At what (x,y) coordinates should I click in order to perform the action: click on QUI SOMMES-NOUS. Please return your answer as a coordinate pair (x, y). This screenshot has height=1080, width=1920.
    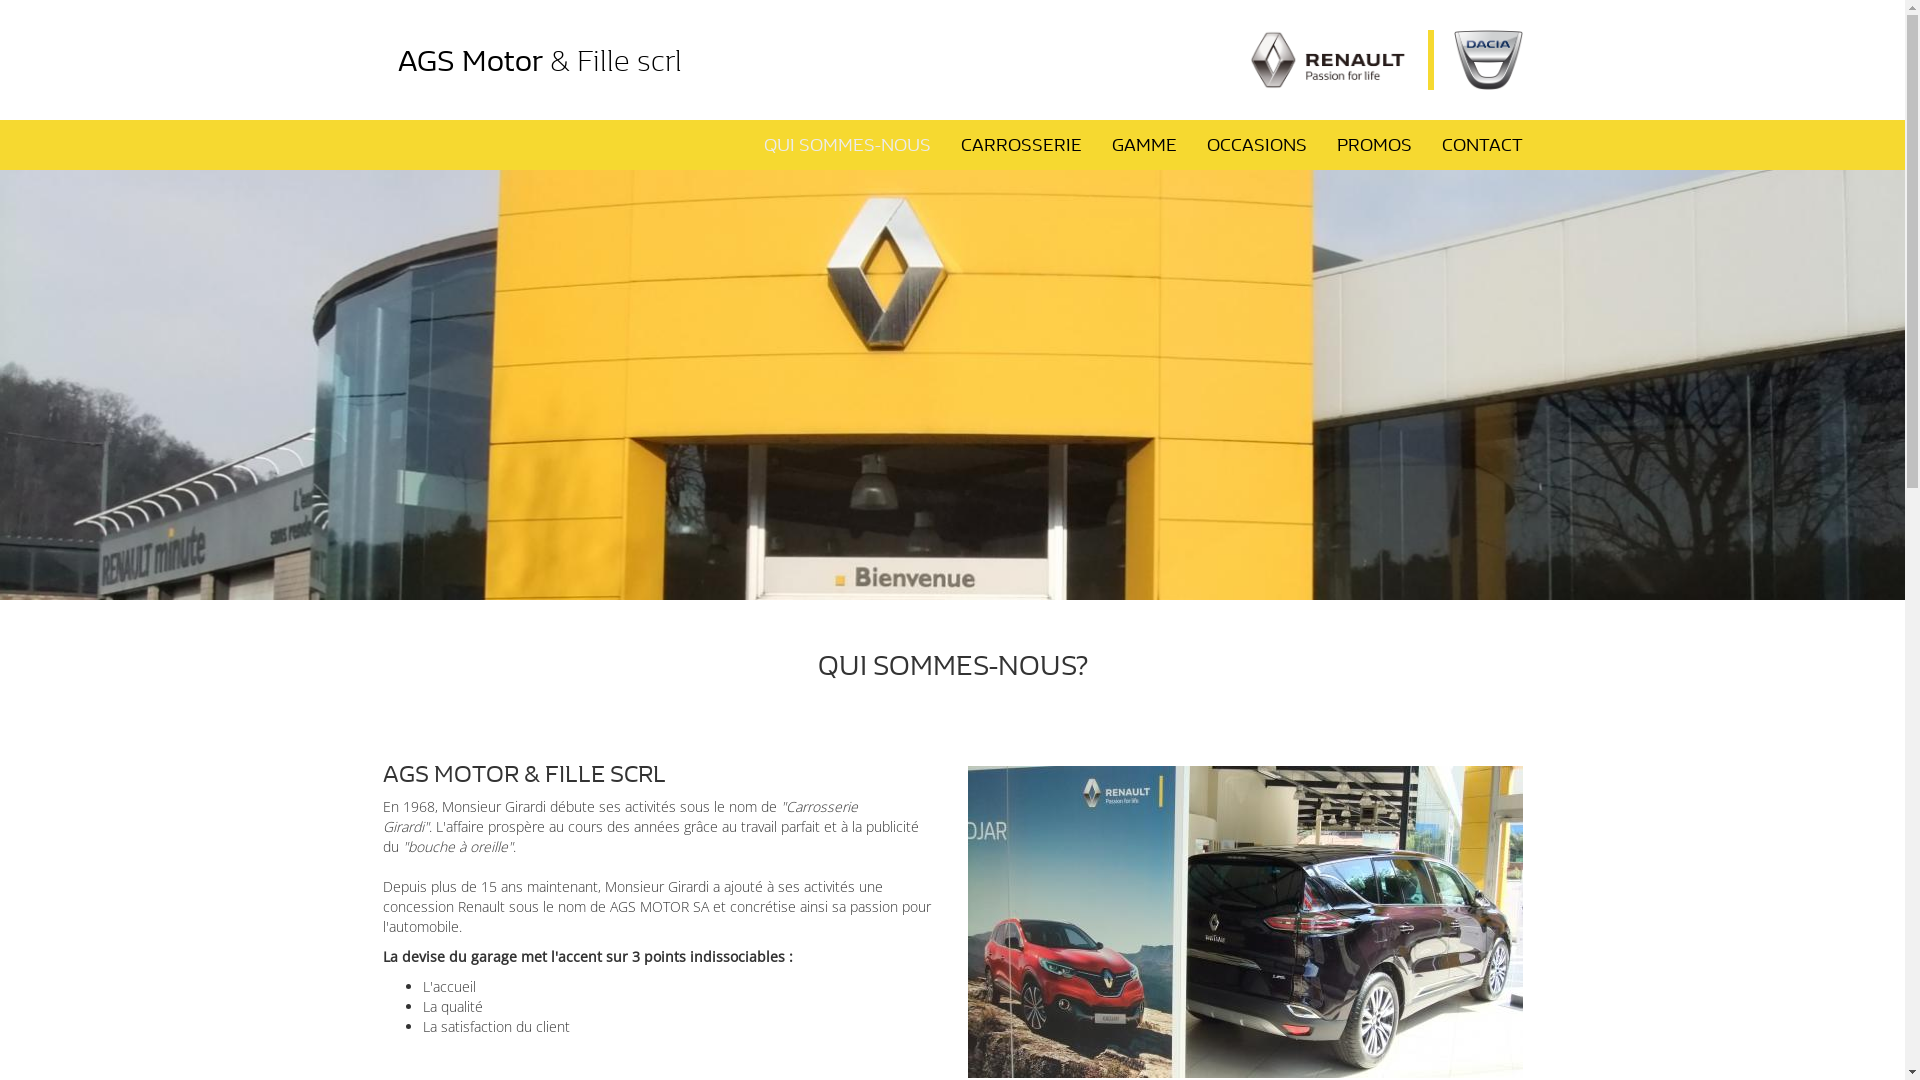
    Looking at the image, I should click on (846, 145).